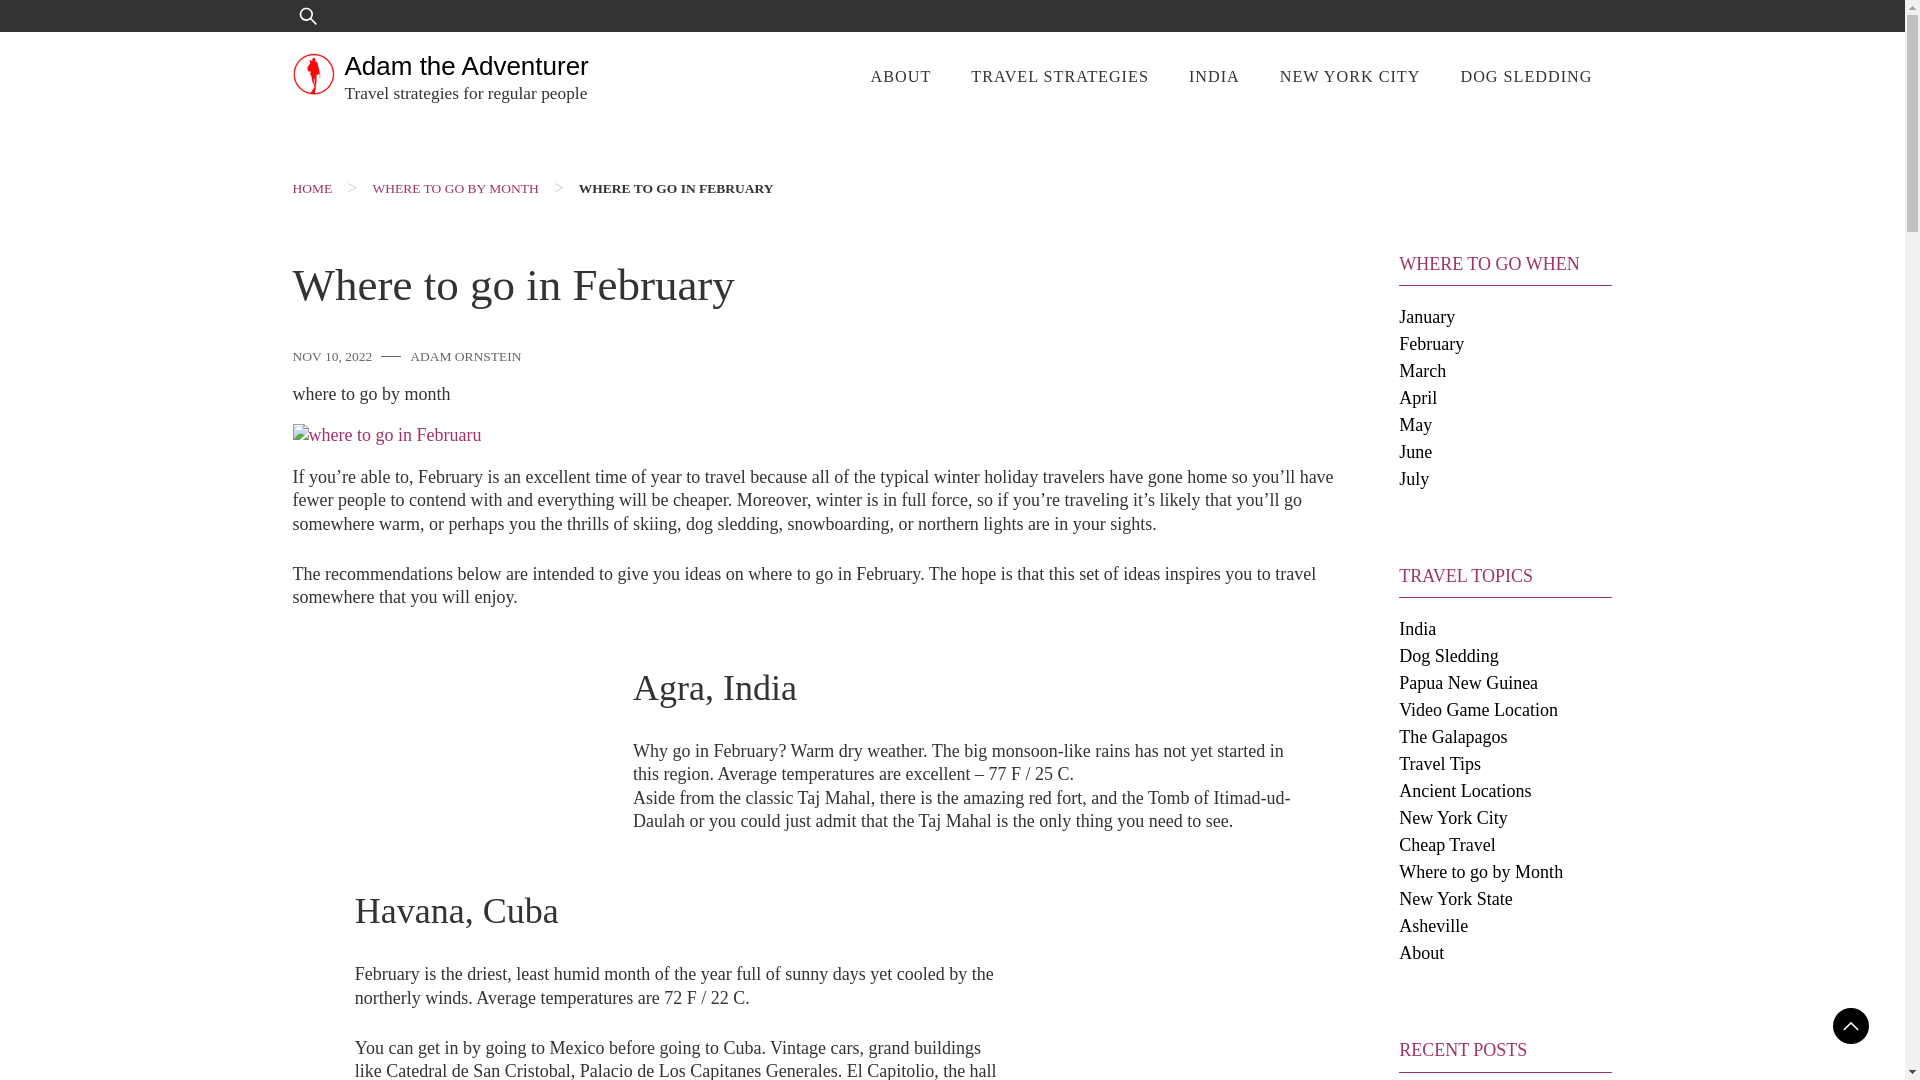 The image size is (1920, 1080). I want to click on Search, so click(82, 31).